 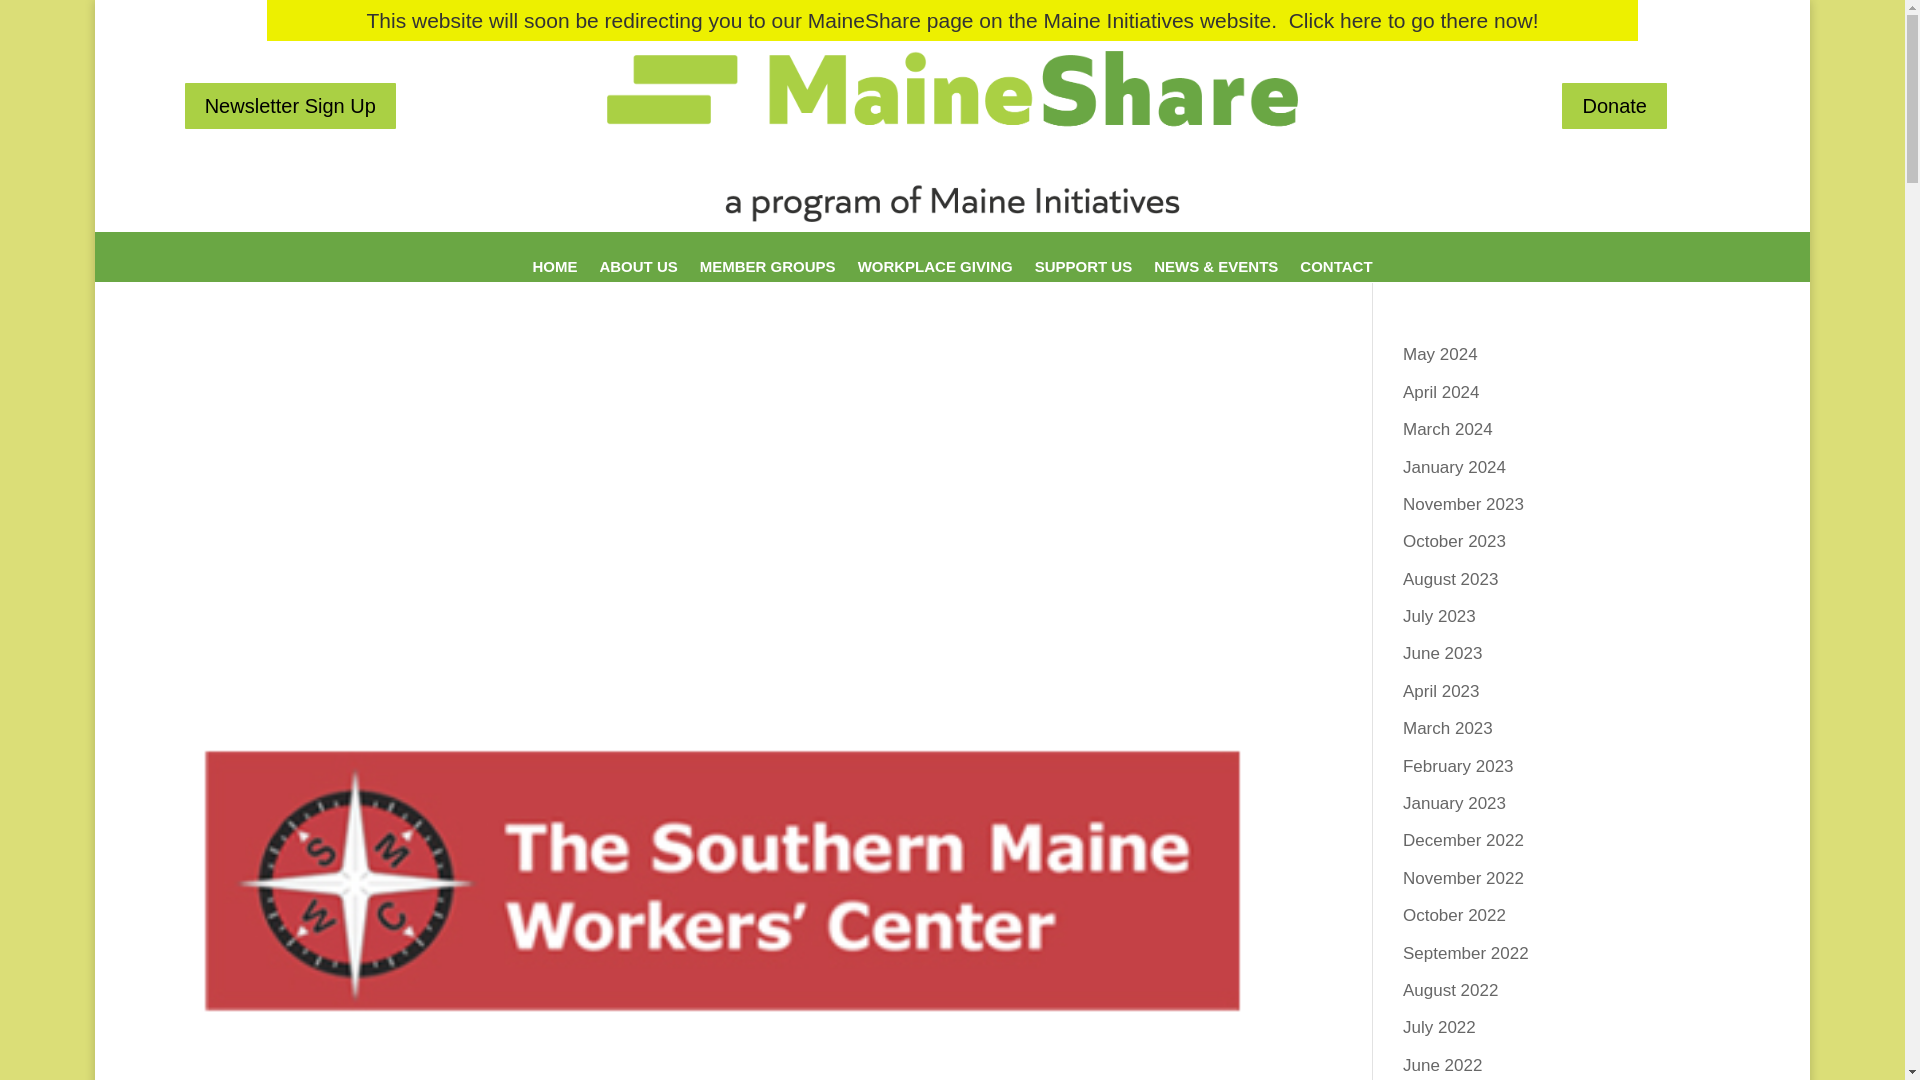 I want to click on HOME, so click(x=554, y=280).